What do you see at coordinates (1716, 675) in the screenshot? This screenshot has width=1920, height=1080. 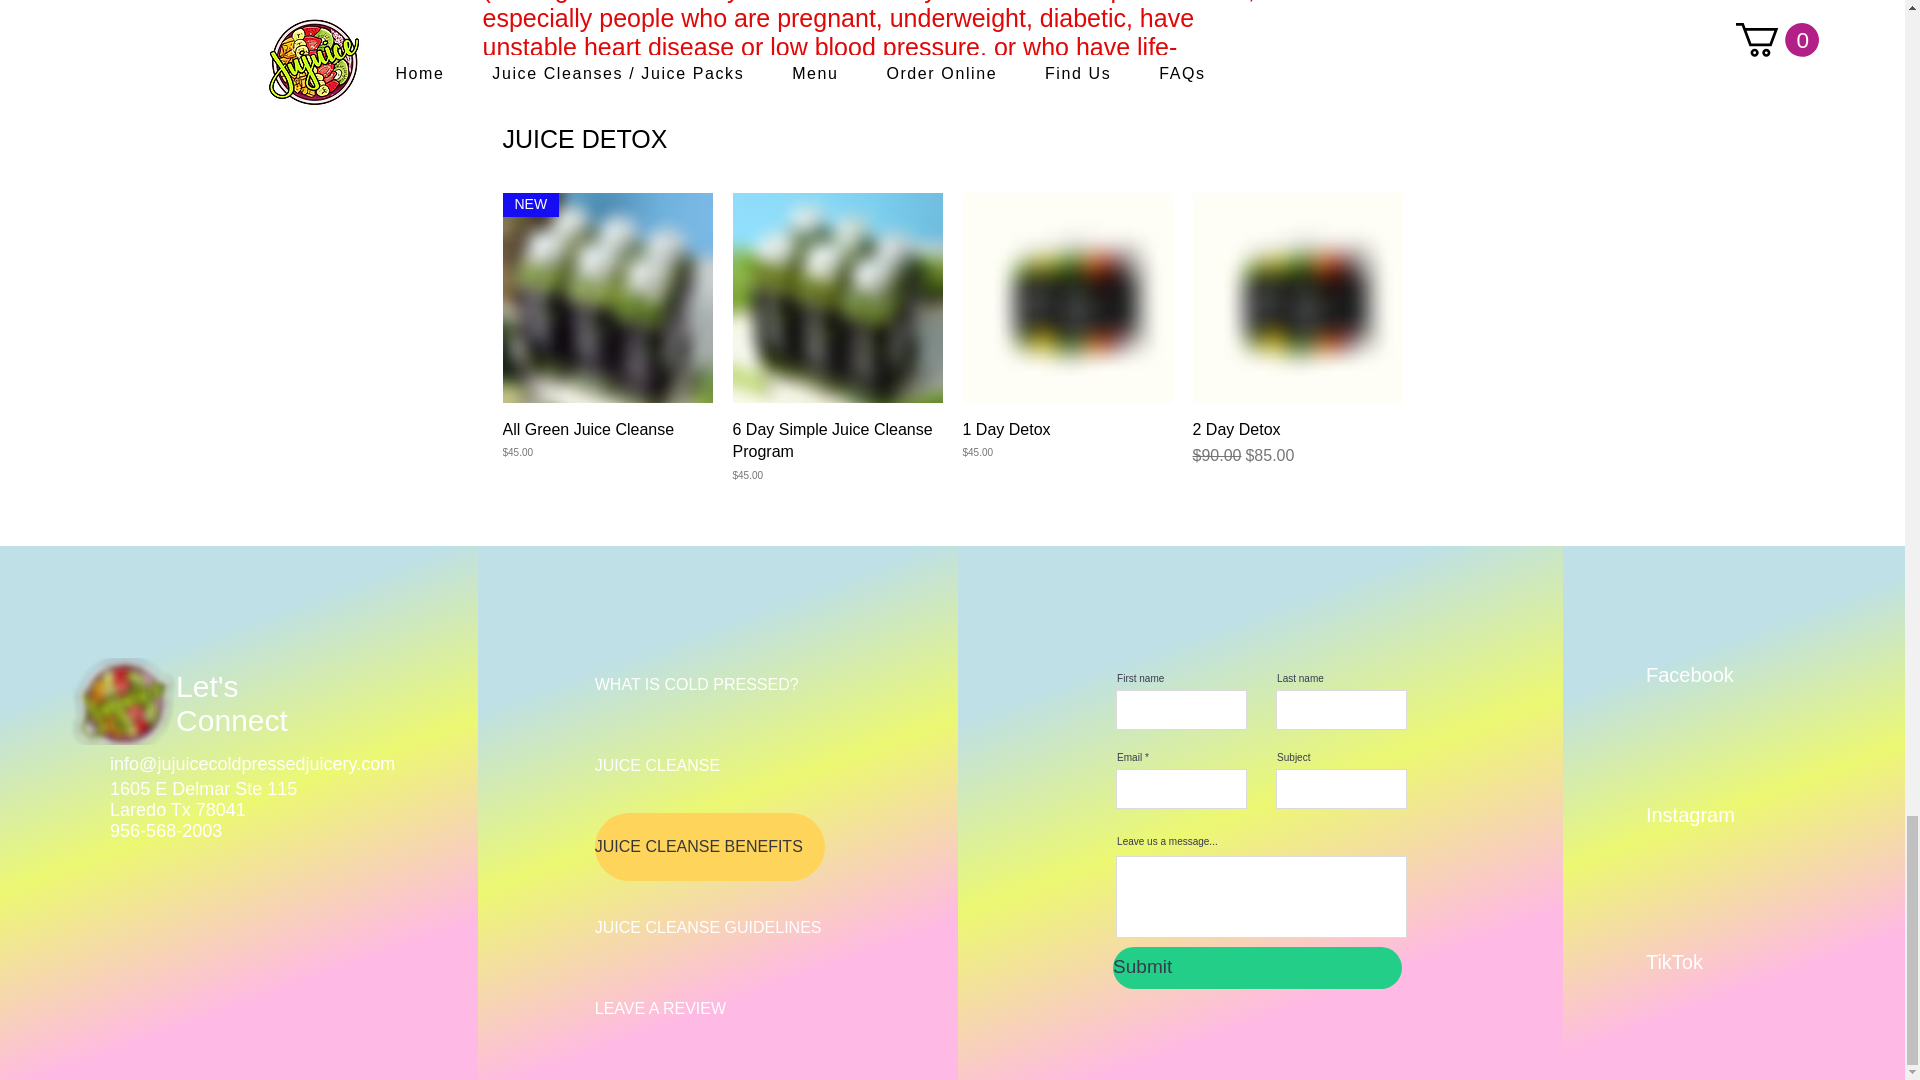 I see `Facebook` at bounding box center [1716, 675].